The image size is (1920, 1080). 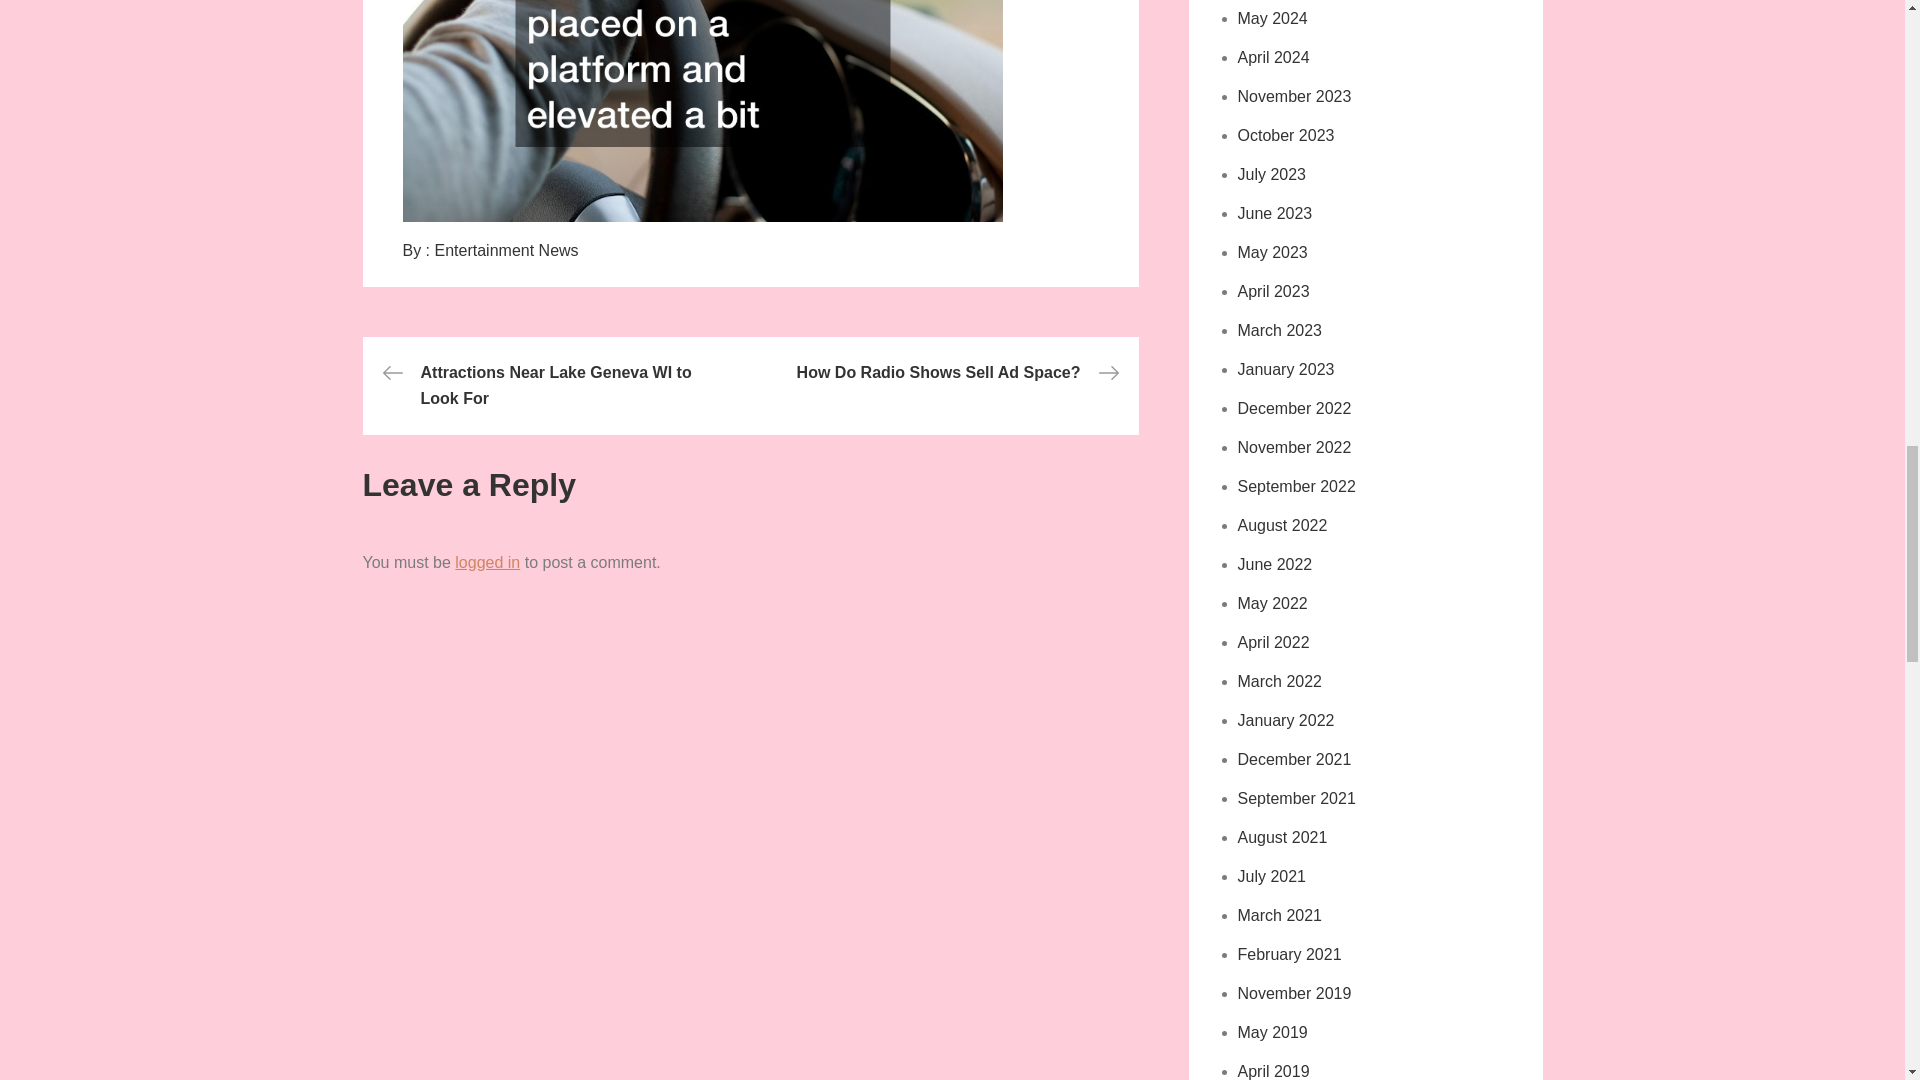 What do you see at coordinates (1272, 174) in the screenshot?
I see `July 2023` at bounding box center [1272, 174].